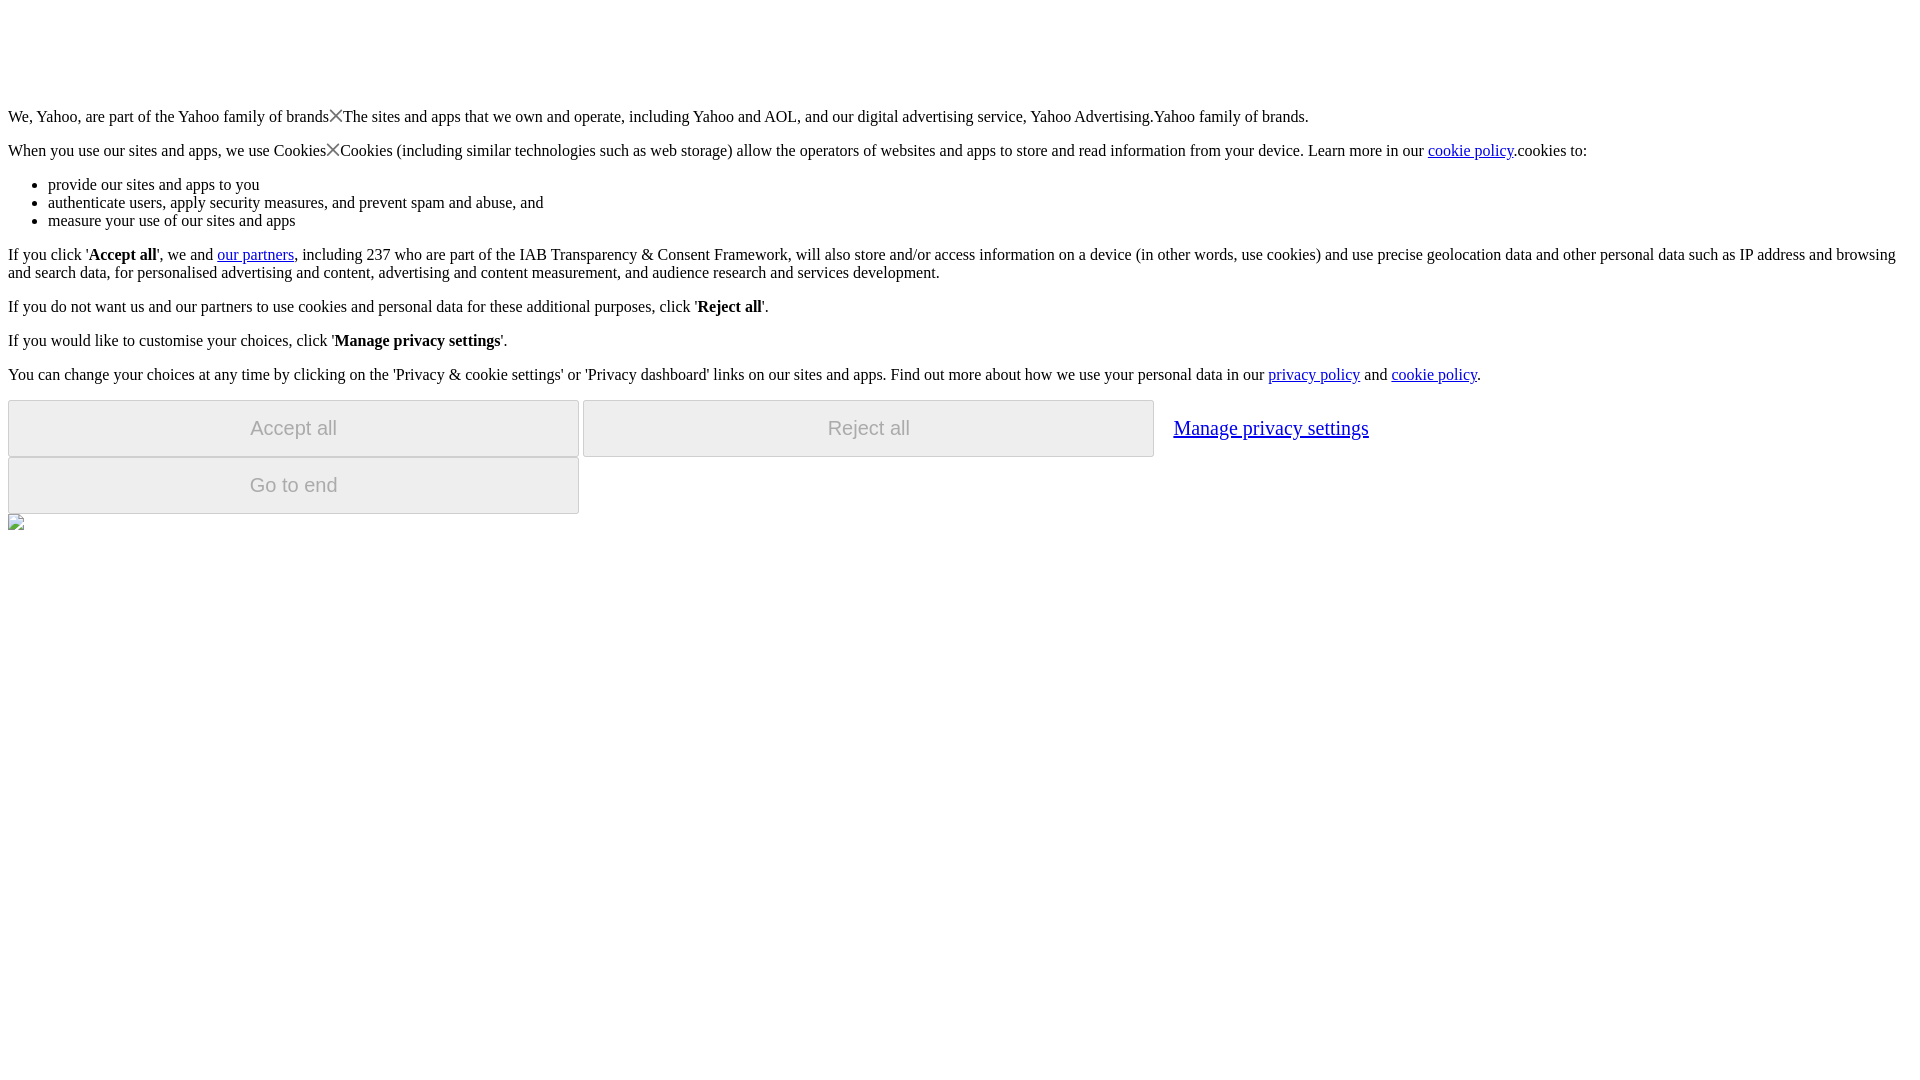  Describe the element at coordinates (1270, 427) in the screenshot. I see `Manage privacy settings` at that location.